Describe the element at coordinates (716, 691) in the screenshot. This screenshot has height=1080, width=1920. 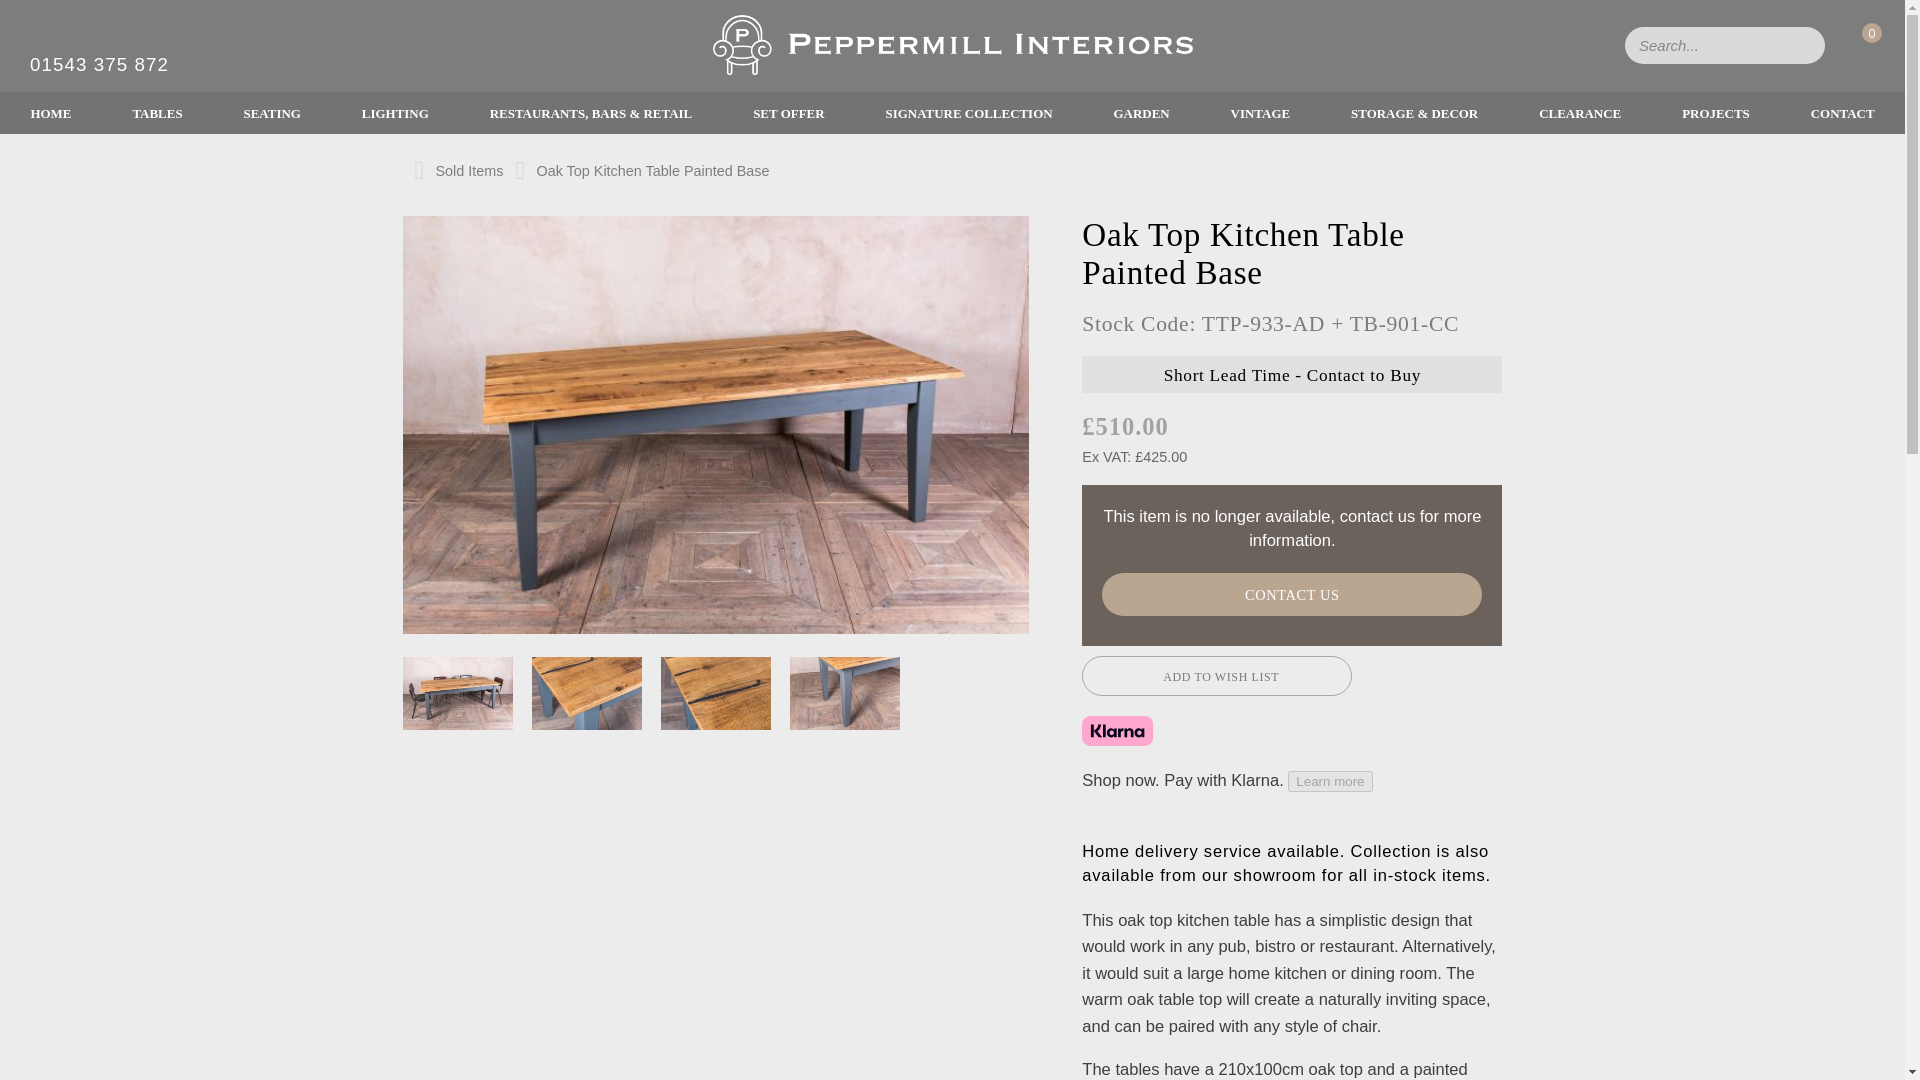
I see `Dining Room Furniture` at that location.